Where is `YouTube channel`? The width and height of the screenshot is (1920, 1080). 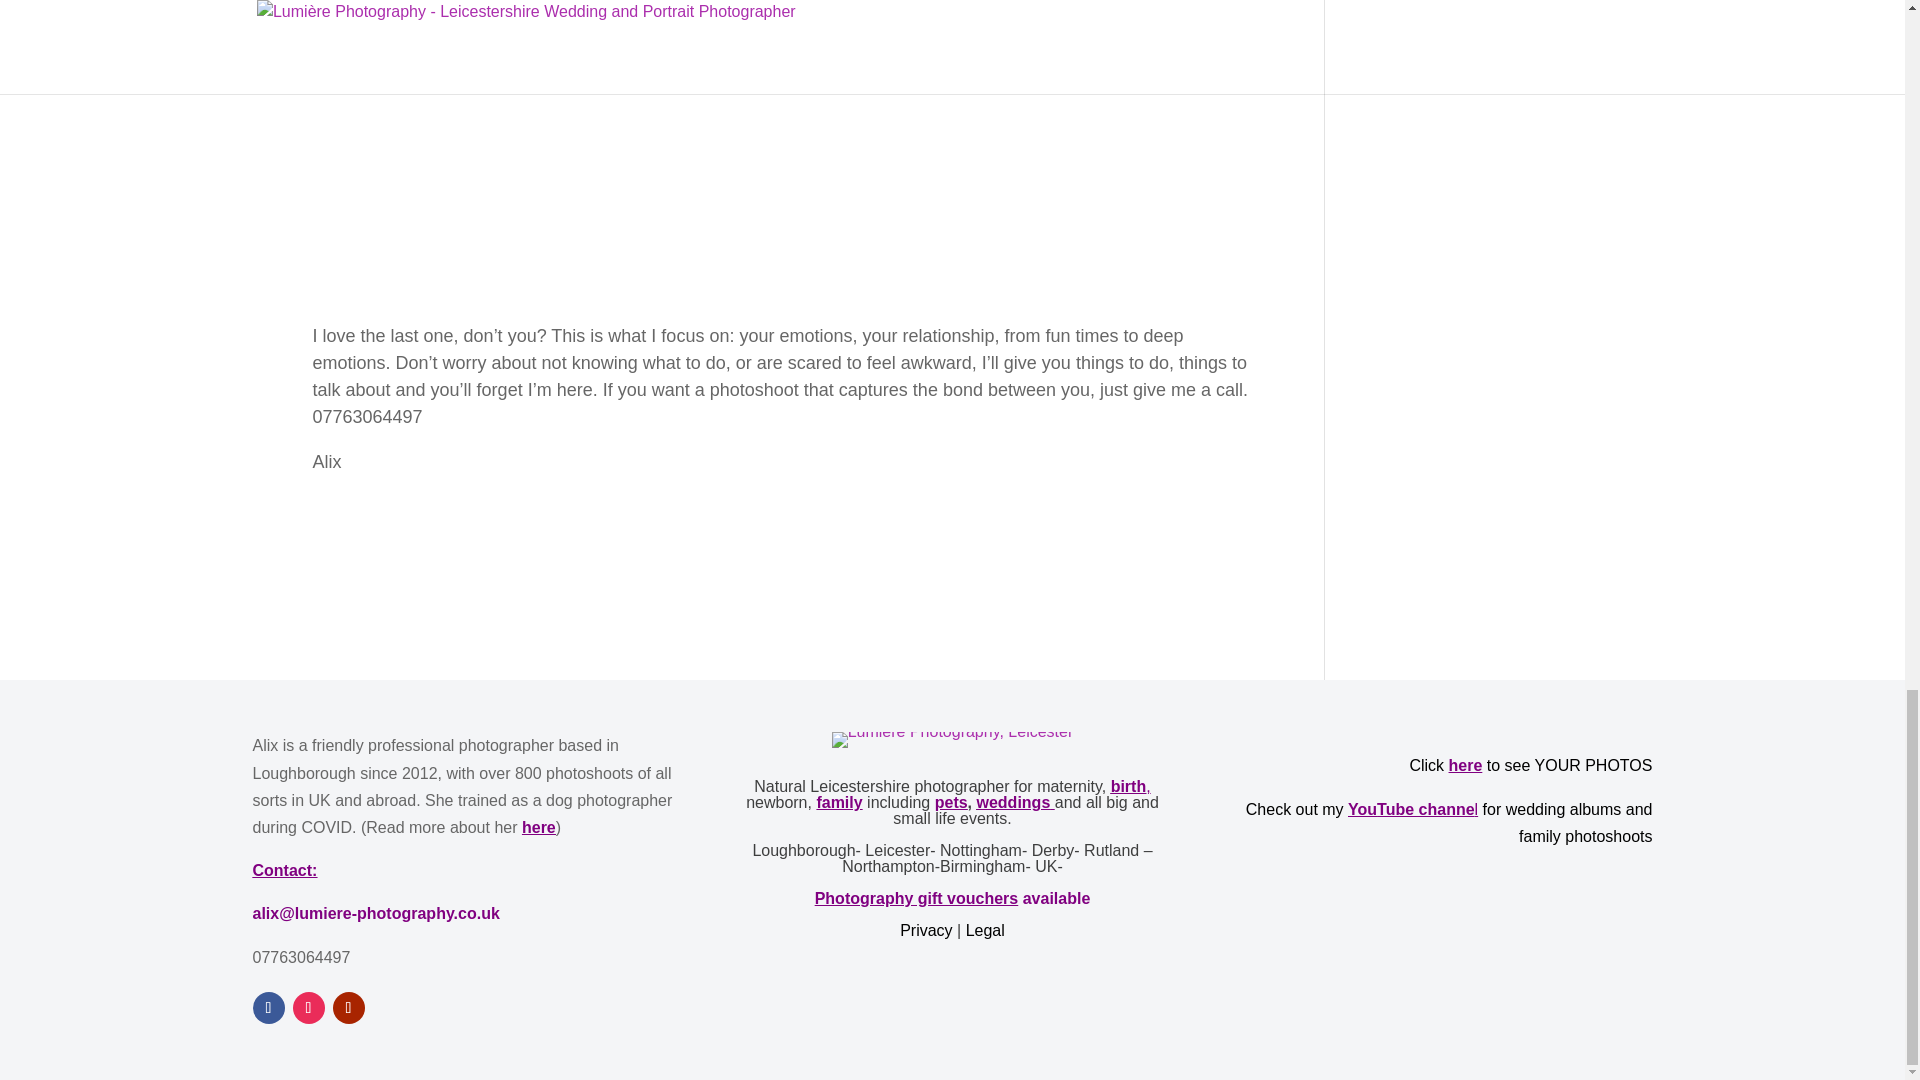
YouTube channel is located at coordinates (1412, 809).